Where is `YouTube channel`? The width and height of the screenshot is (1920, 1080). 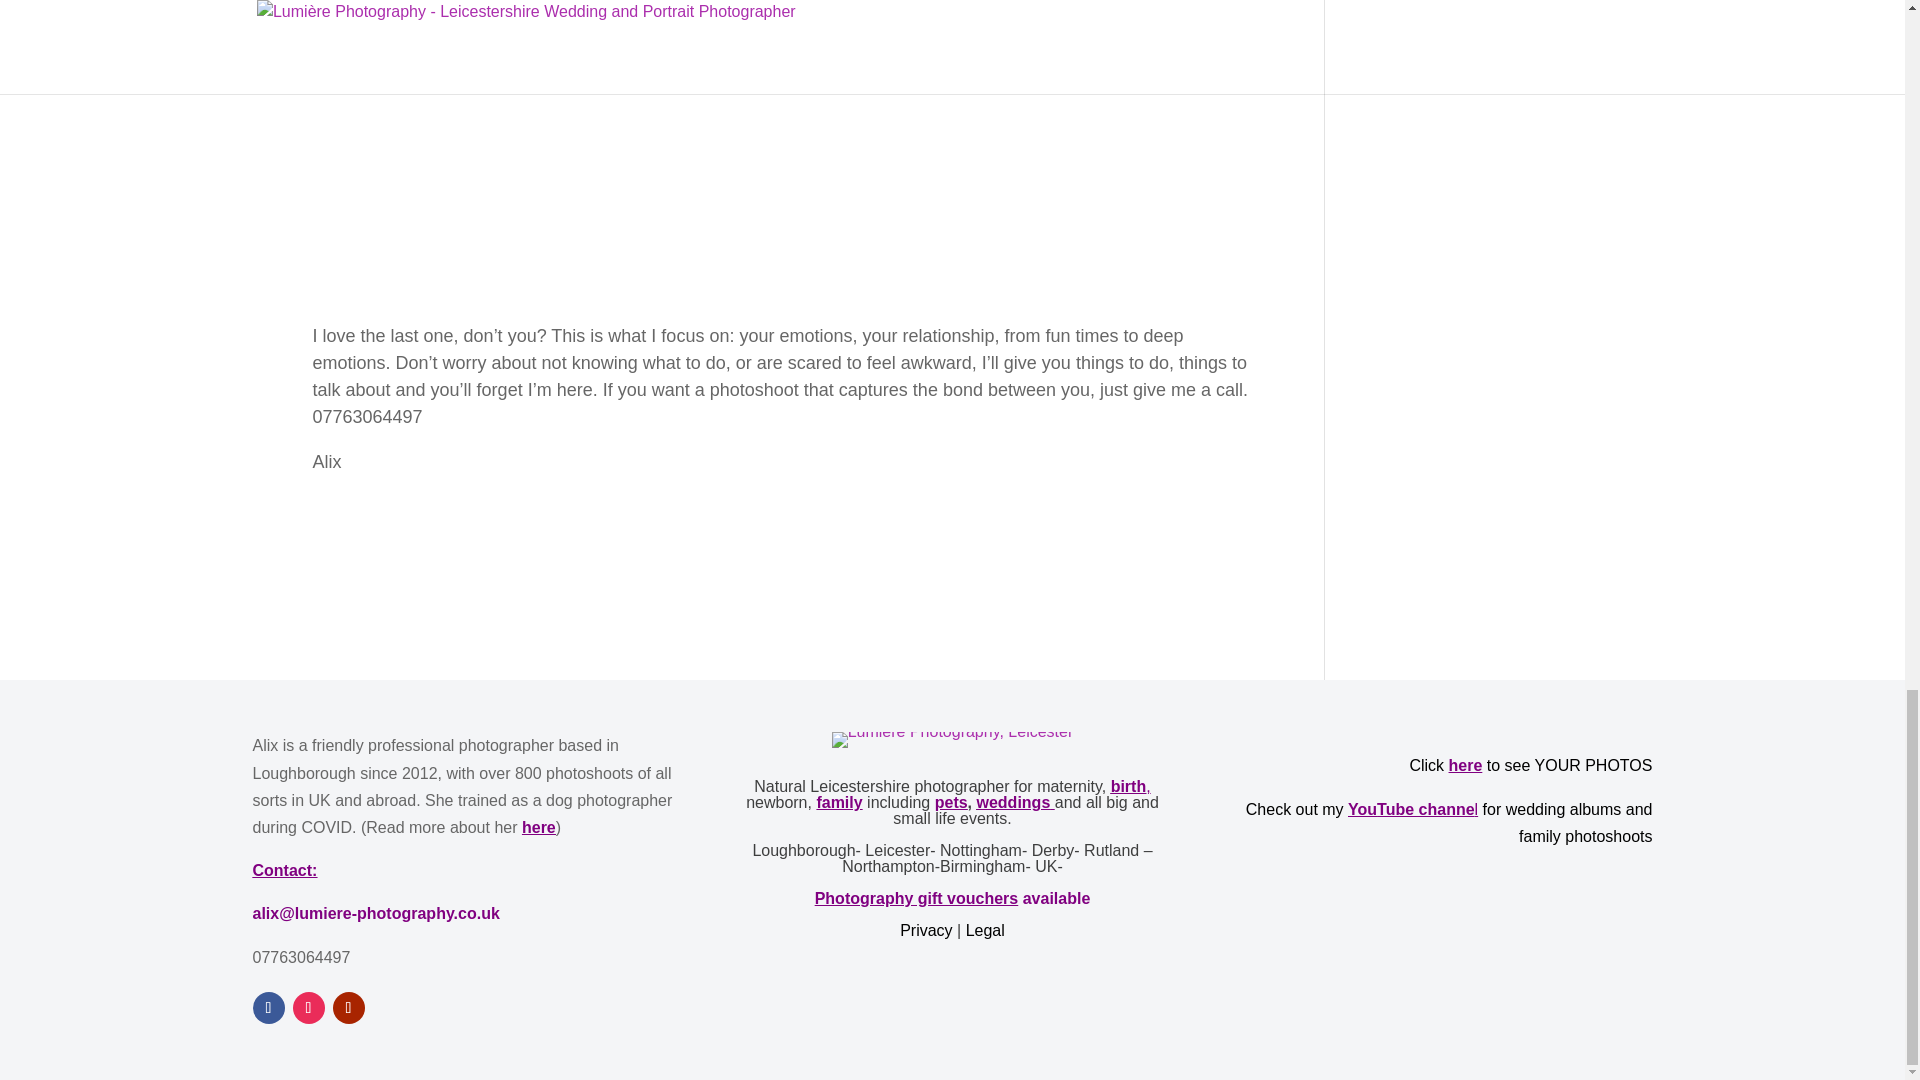
YouTube channel is located at coordinates (1412, 809).